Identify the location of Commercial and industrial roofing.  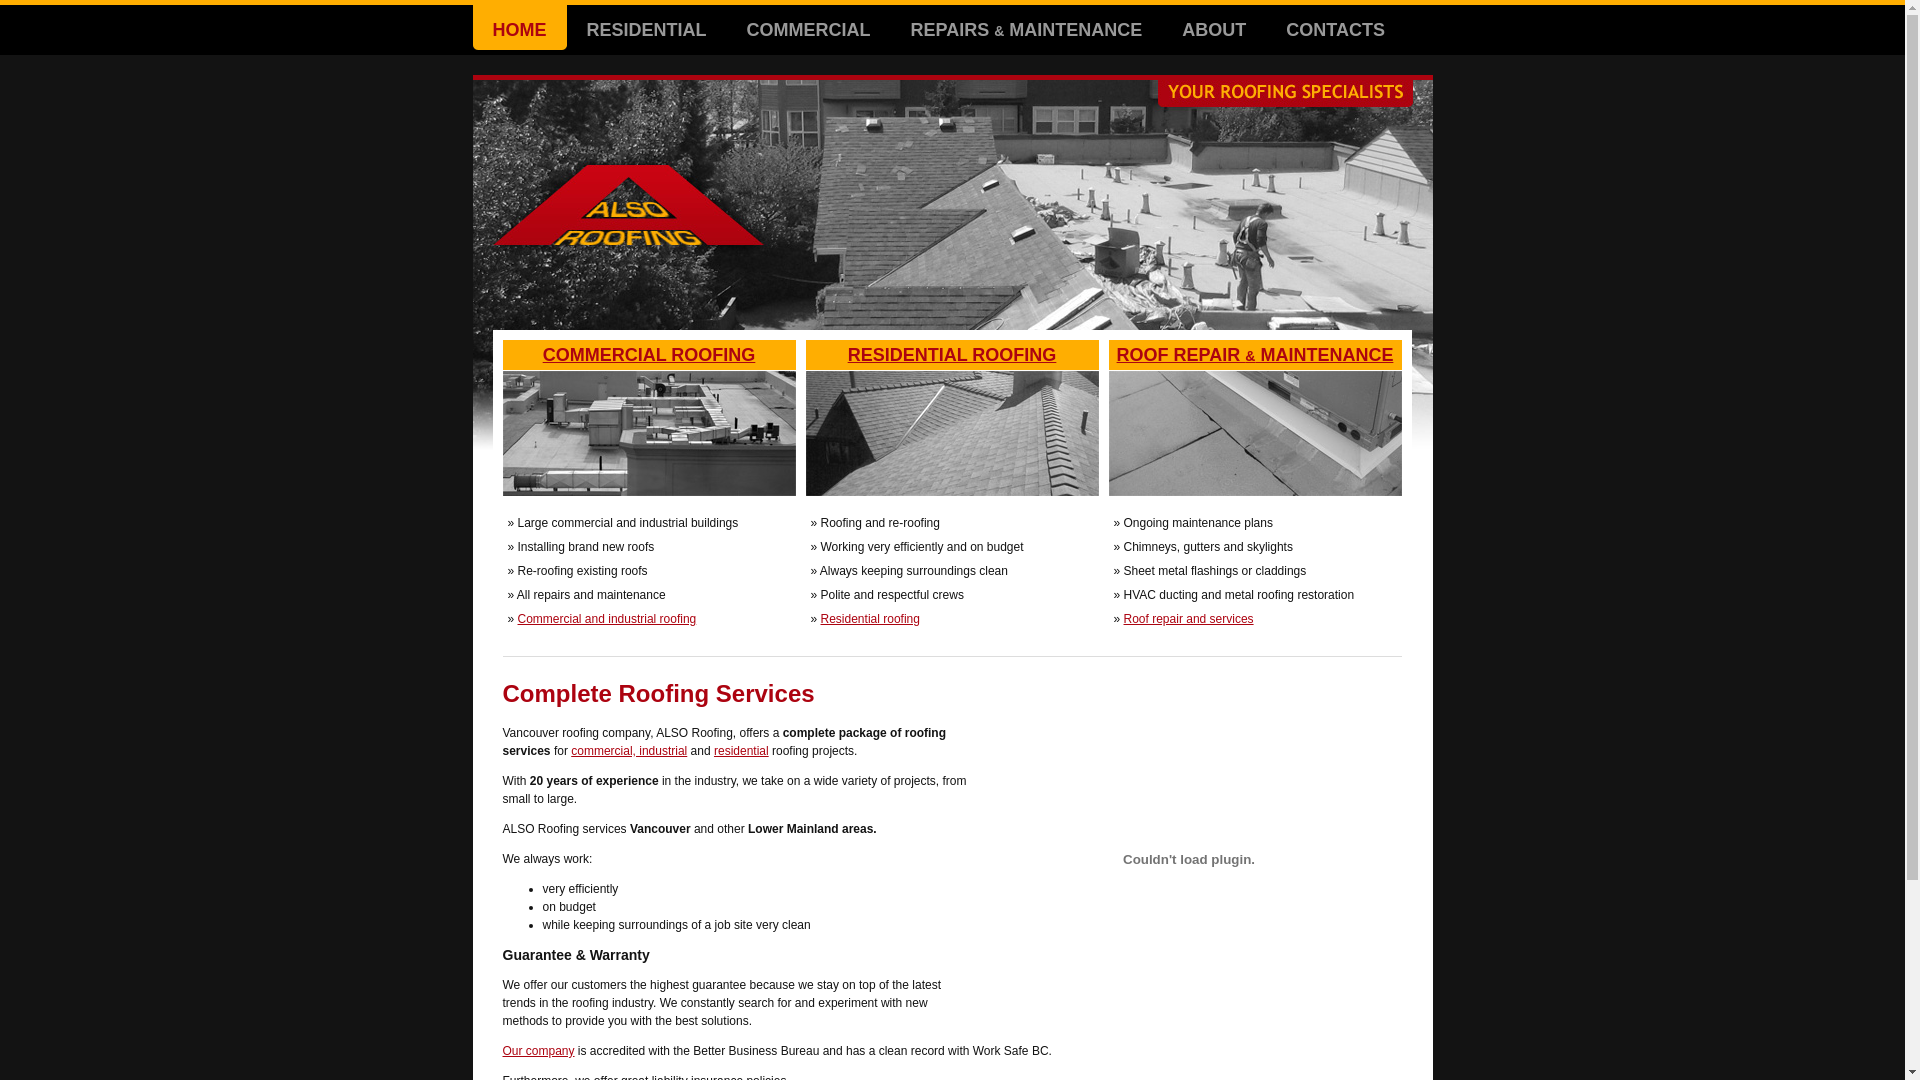
(608, 619).